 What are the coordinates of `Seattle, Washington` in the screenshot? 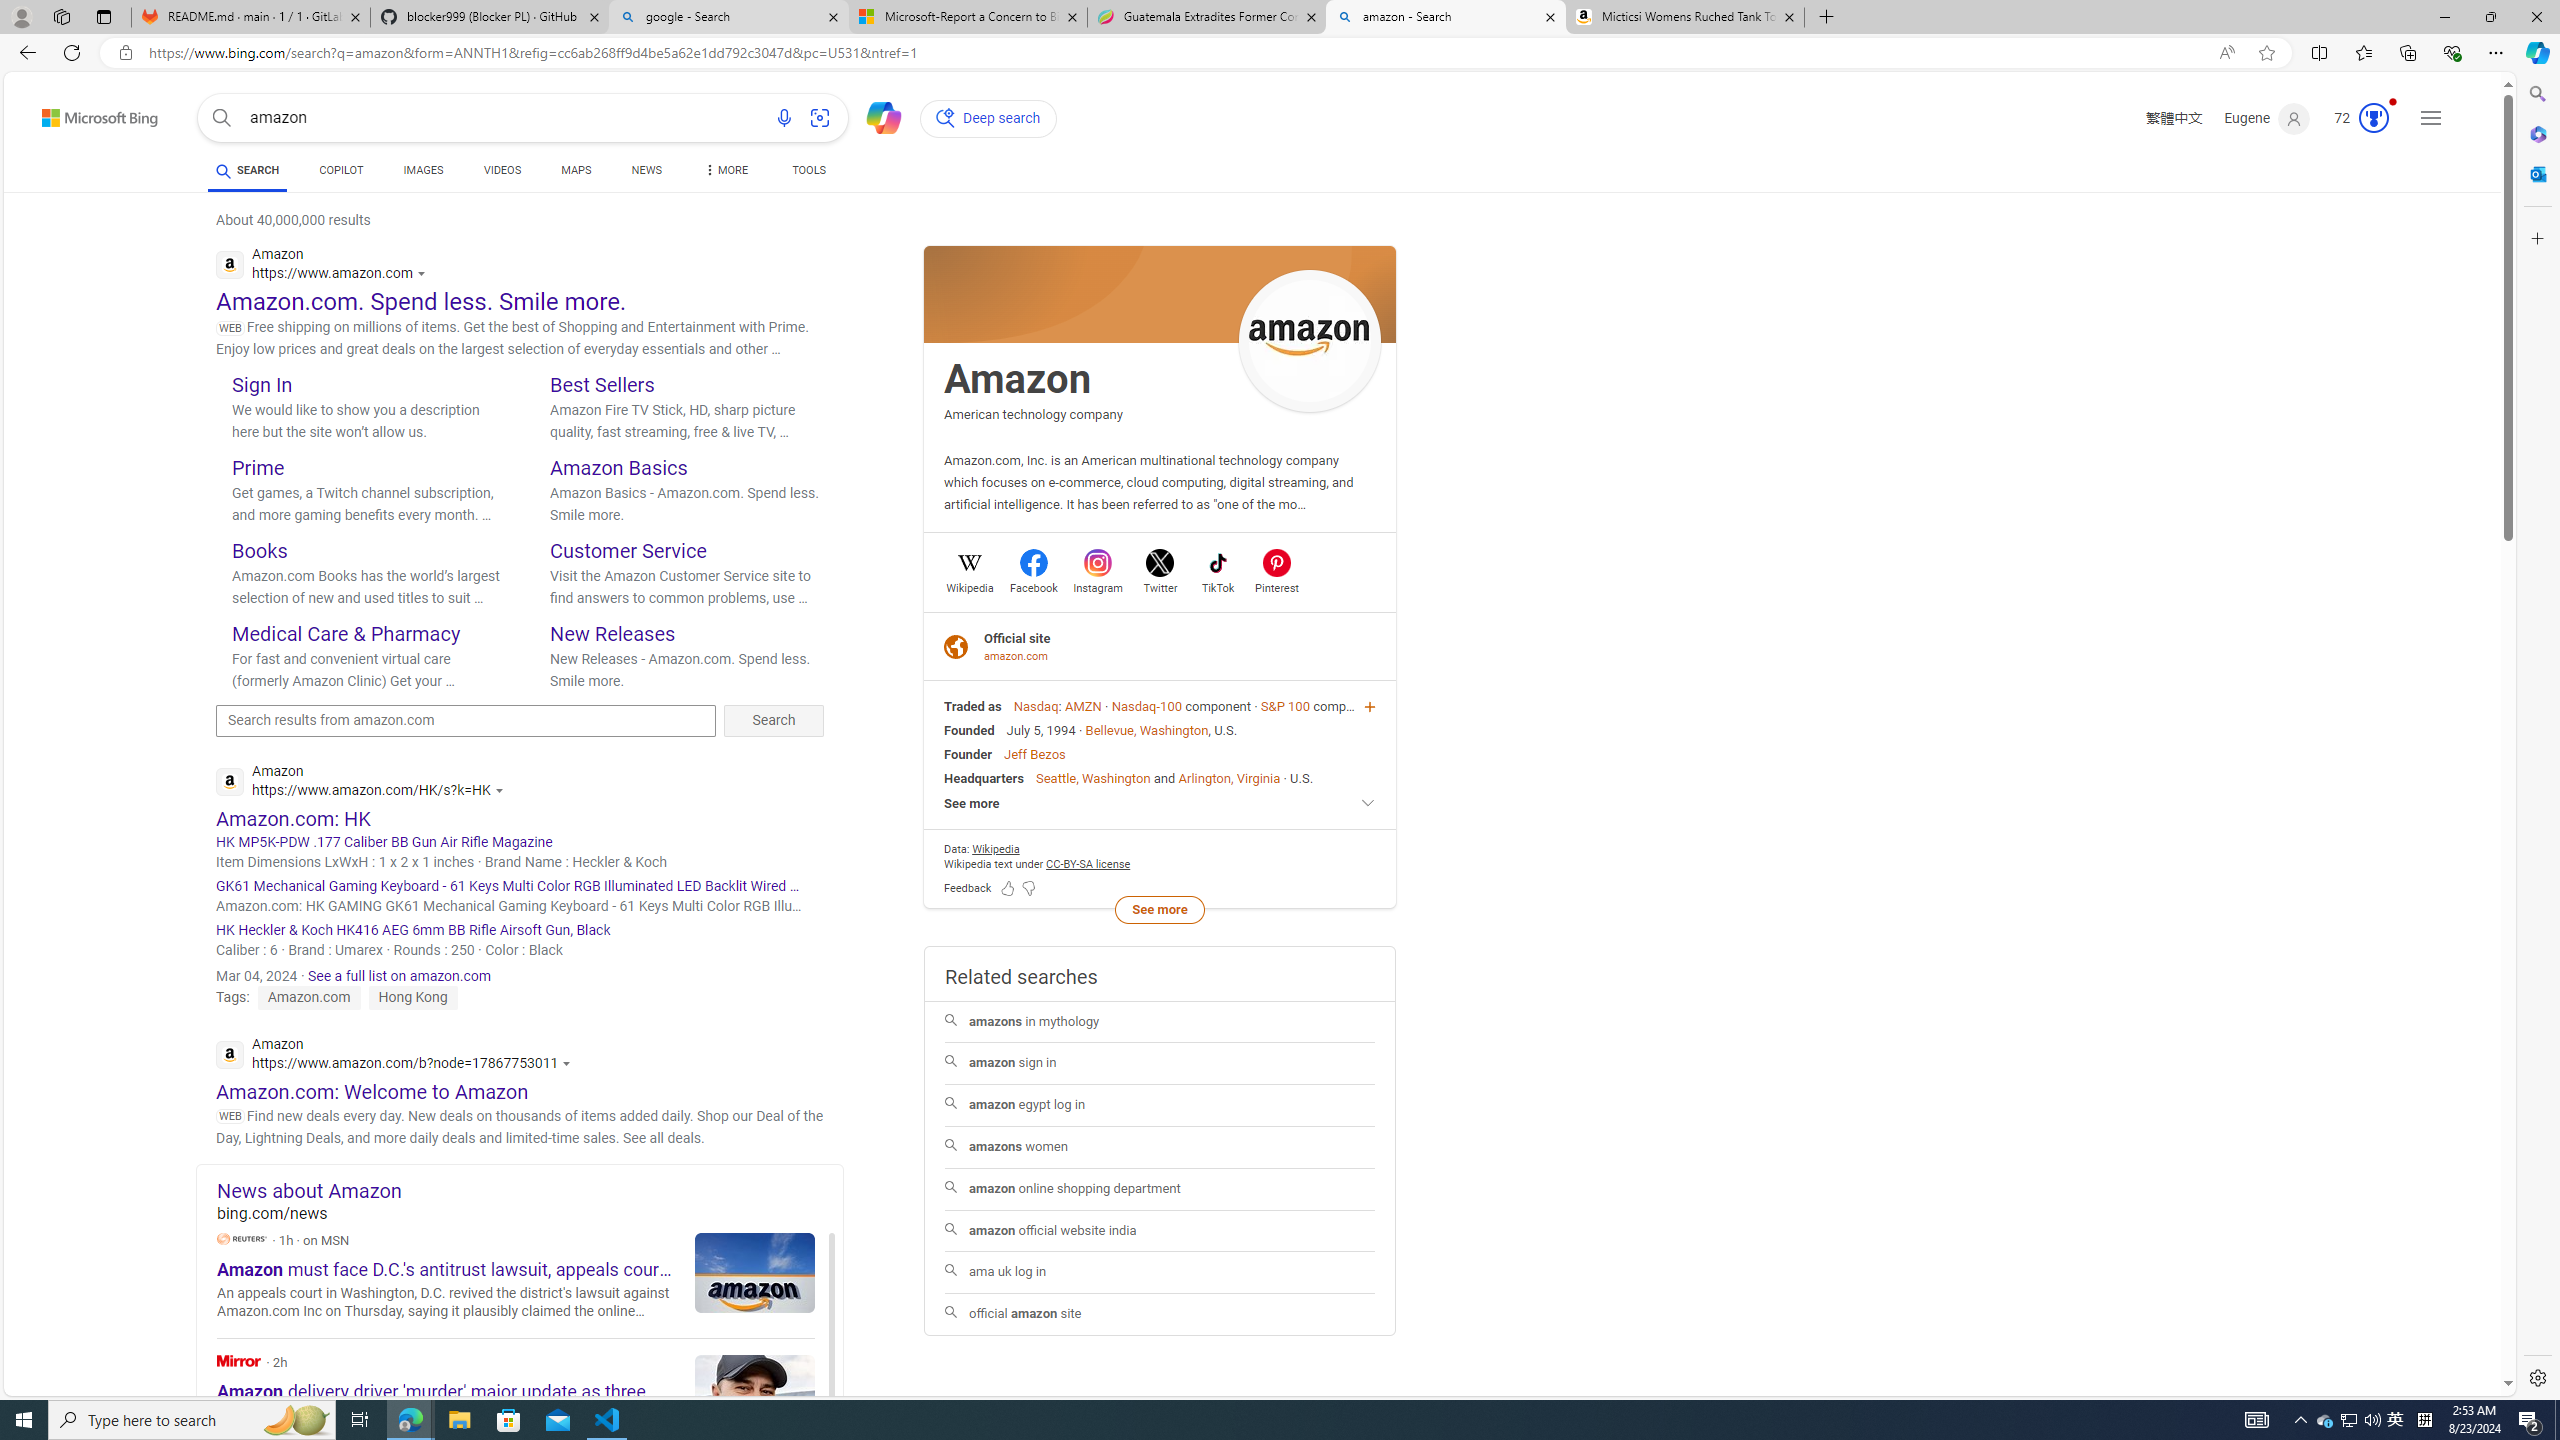 It's located at (1094, 778).